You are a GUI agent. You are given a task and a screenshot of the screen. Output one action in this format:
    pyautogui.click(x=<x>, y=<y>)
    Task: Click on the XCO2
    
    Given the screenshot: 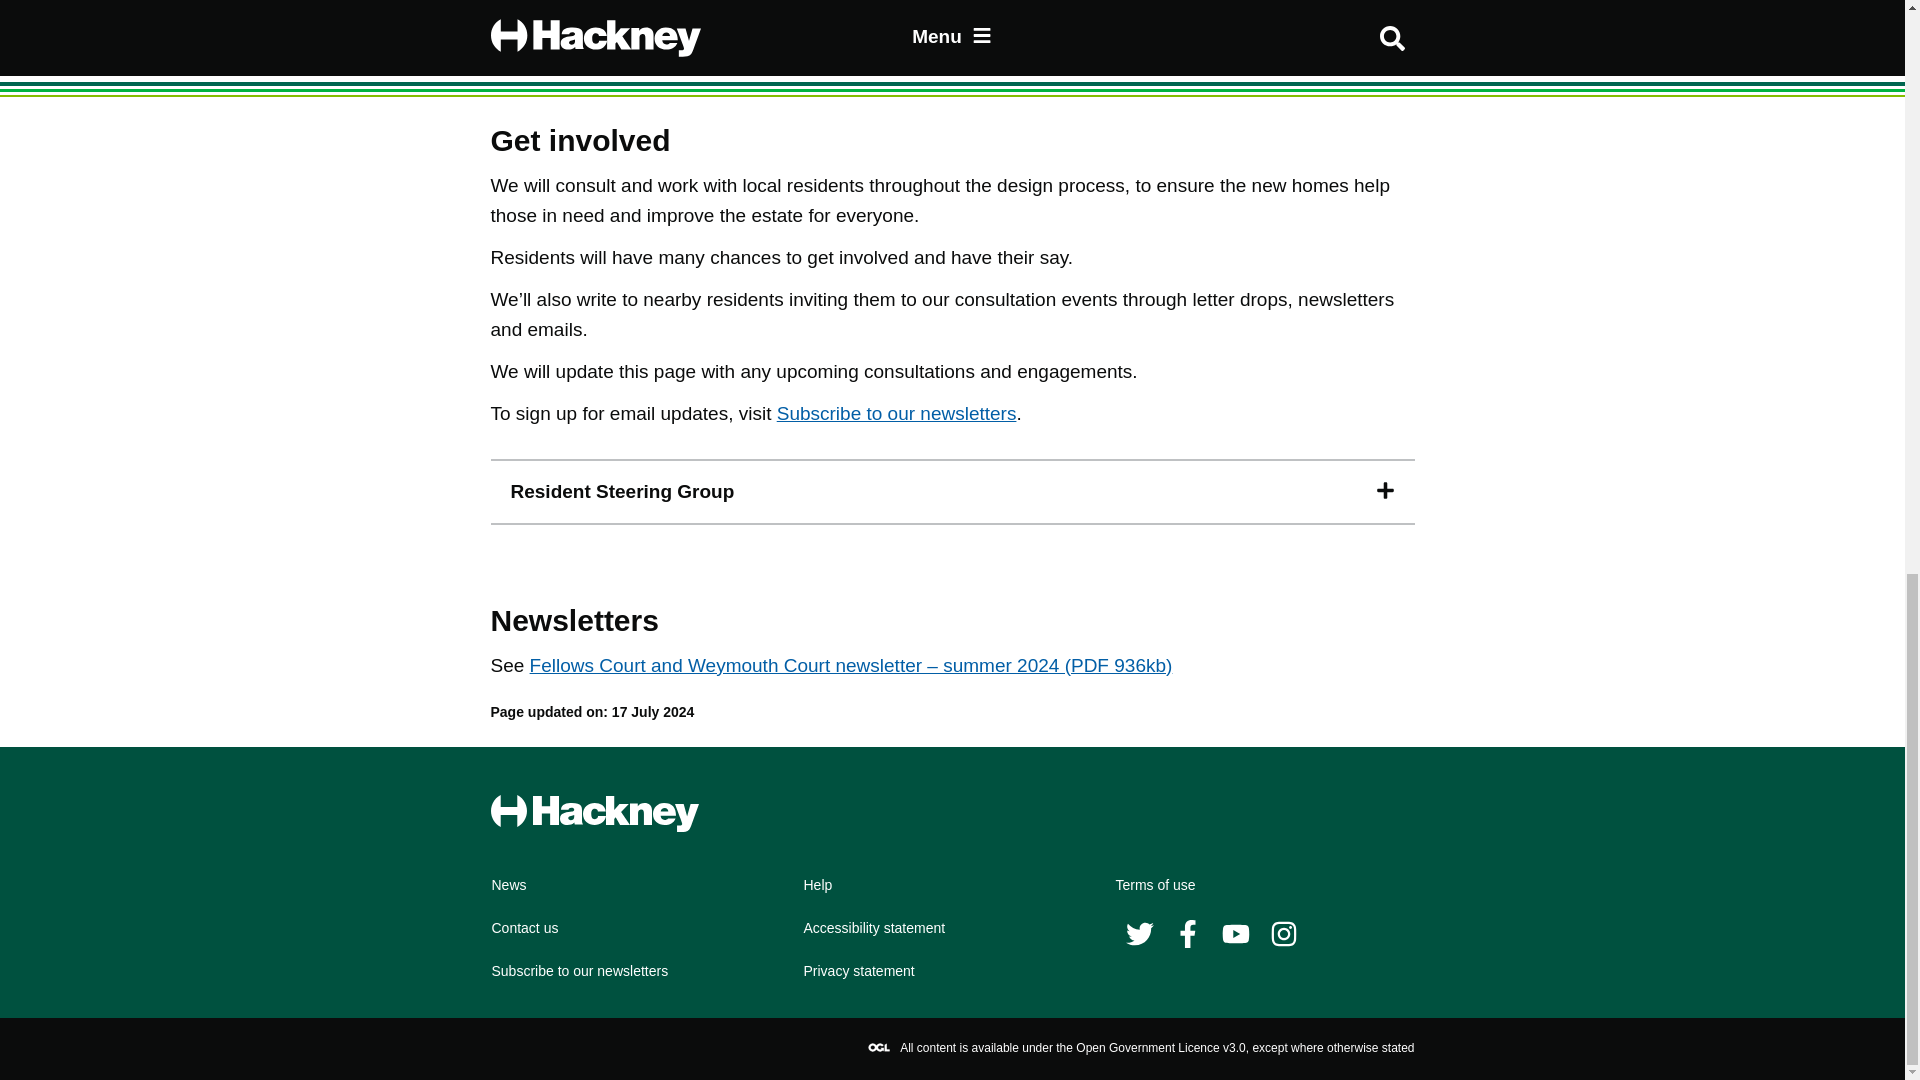 What is the action you would take?
    pyautogui.click(x=872, y=59)
    